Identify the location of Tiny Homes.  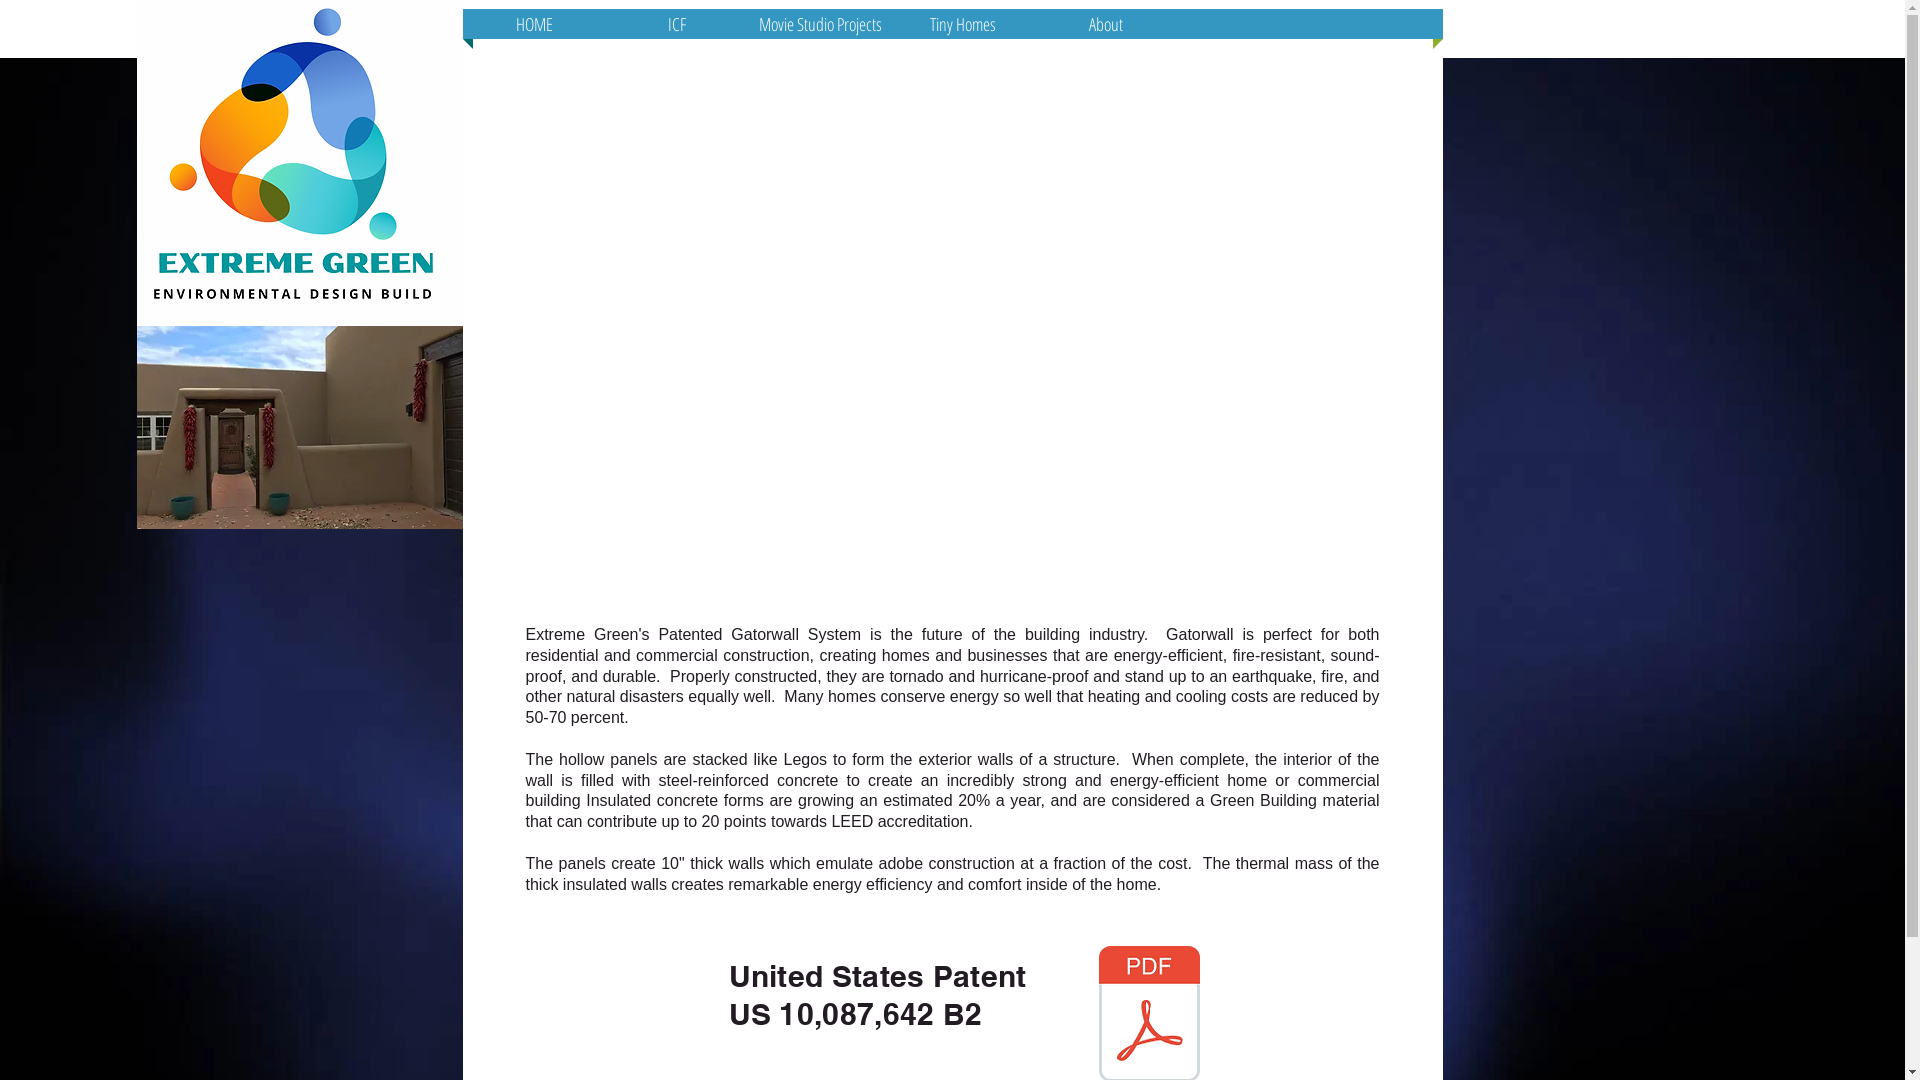
(964, 24).